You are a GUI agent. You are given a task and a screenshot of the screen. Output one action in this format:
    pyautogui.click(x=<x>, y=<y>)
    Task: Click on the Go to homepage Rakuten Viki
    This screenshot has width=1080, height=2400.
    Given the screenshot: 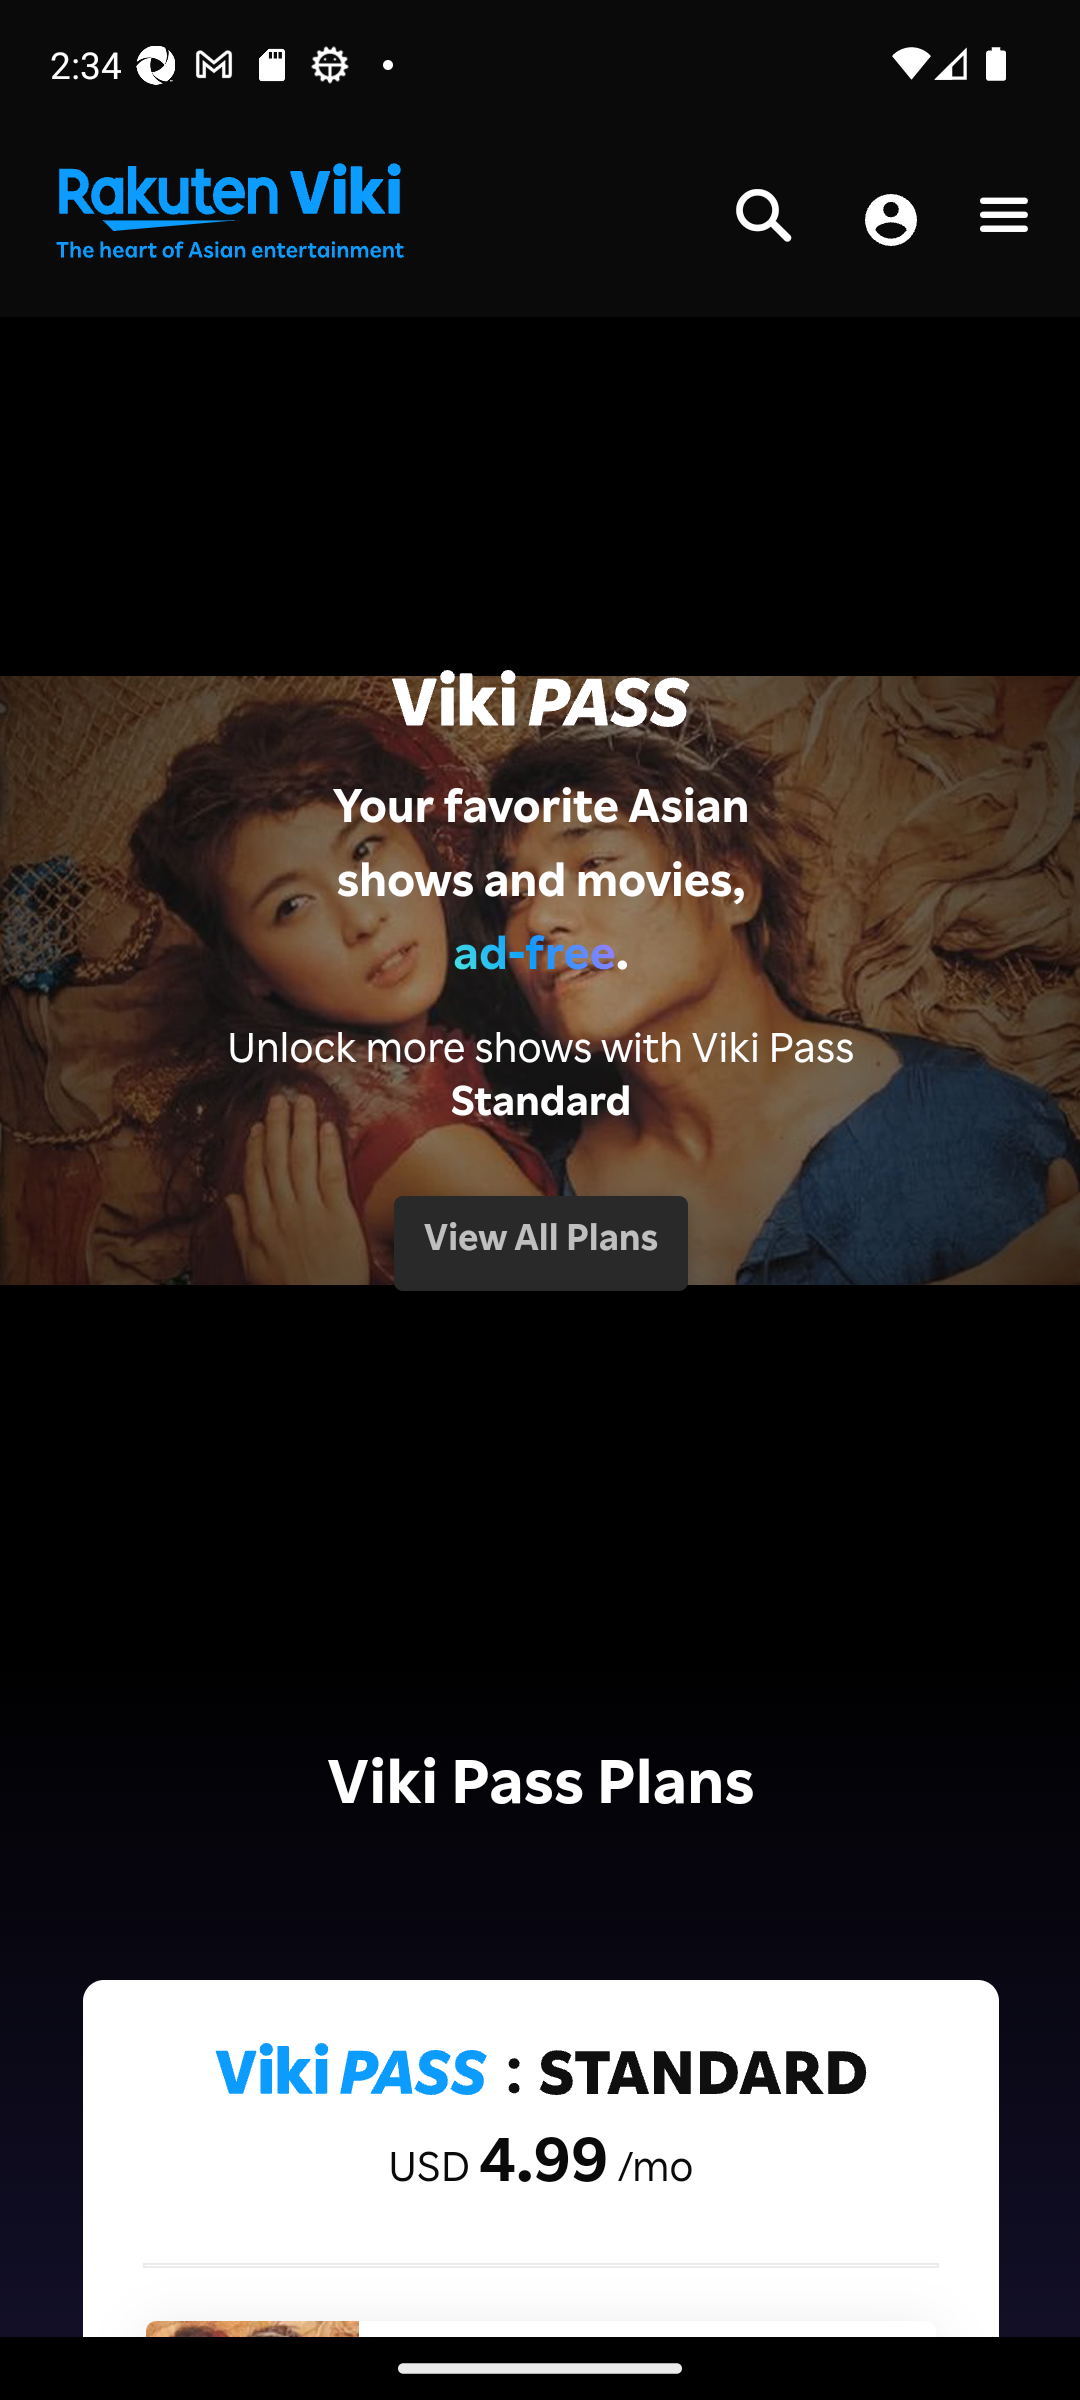 What is the action you would take?
    pyautogui.click(x=228, y=212)
    